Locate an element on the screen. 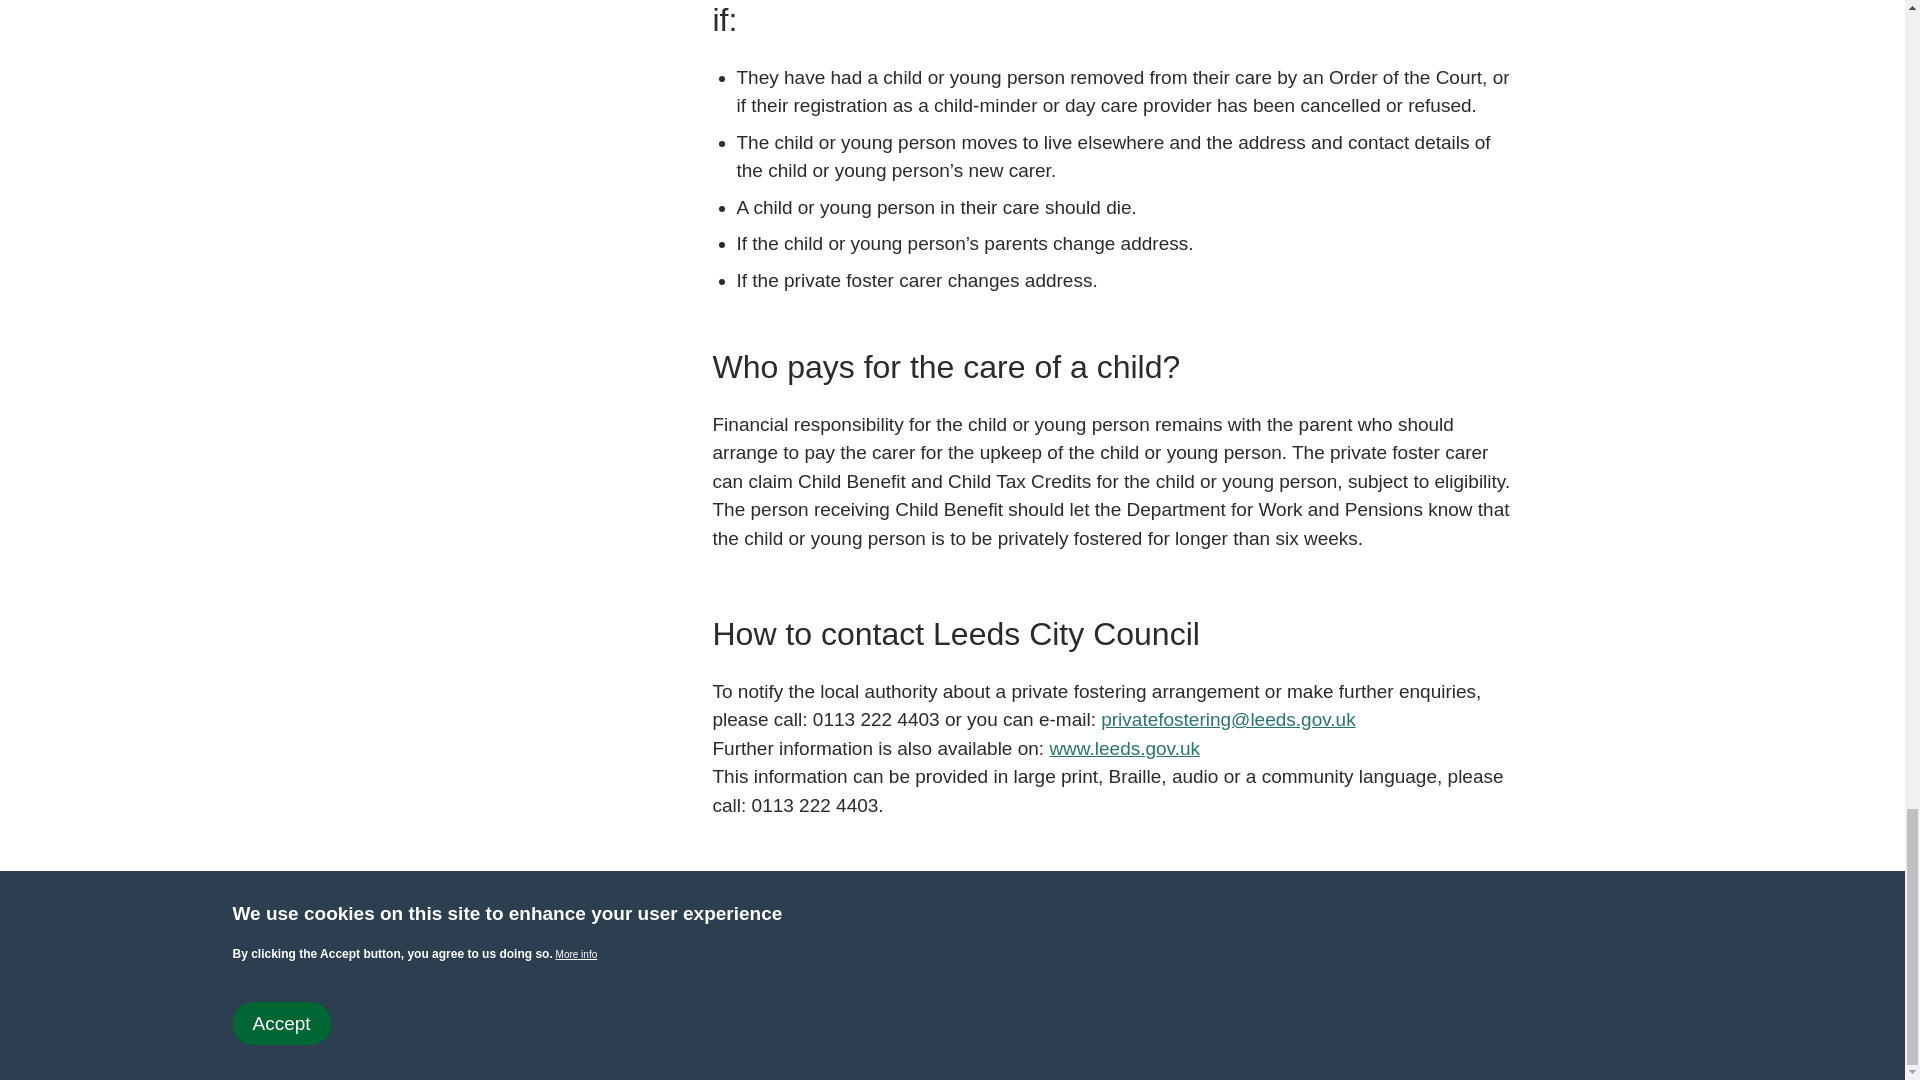  www.leeds.gov.uk is located at coordinates (1124, 749).